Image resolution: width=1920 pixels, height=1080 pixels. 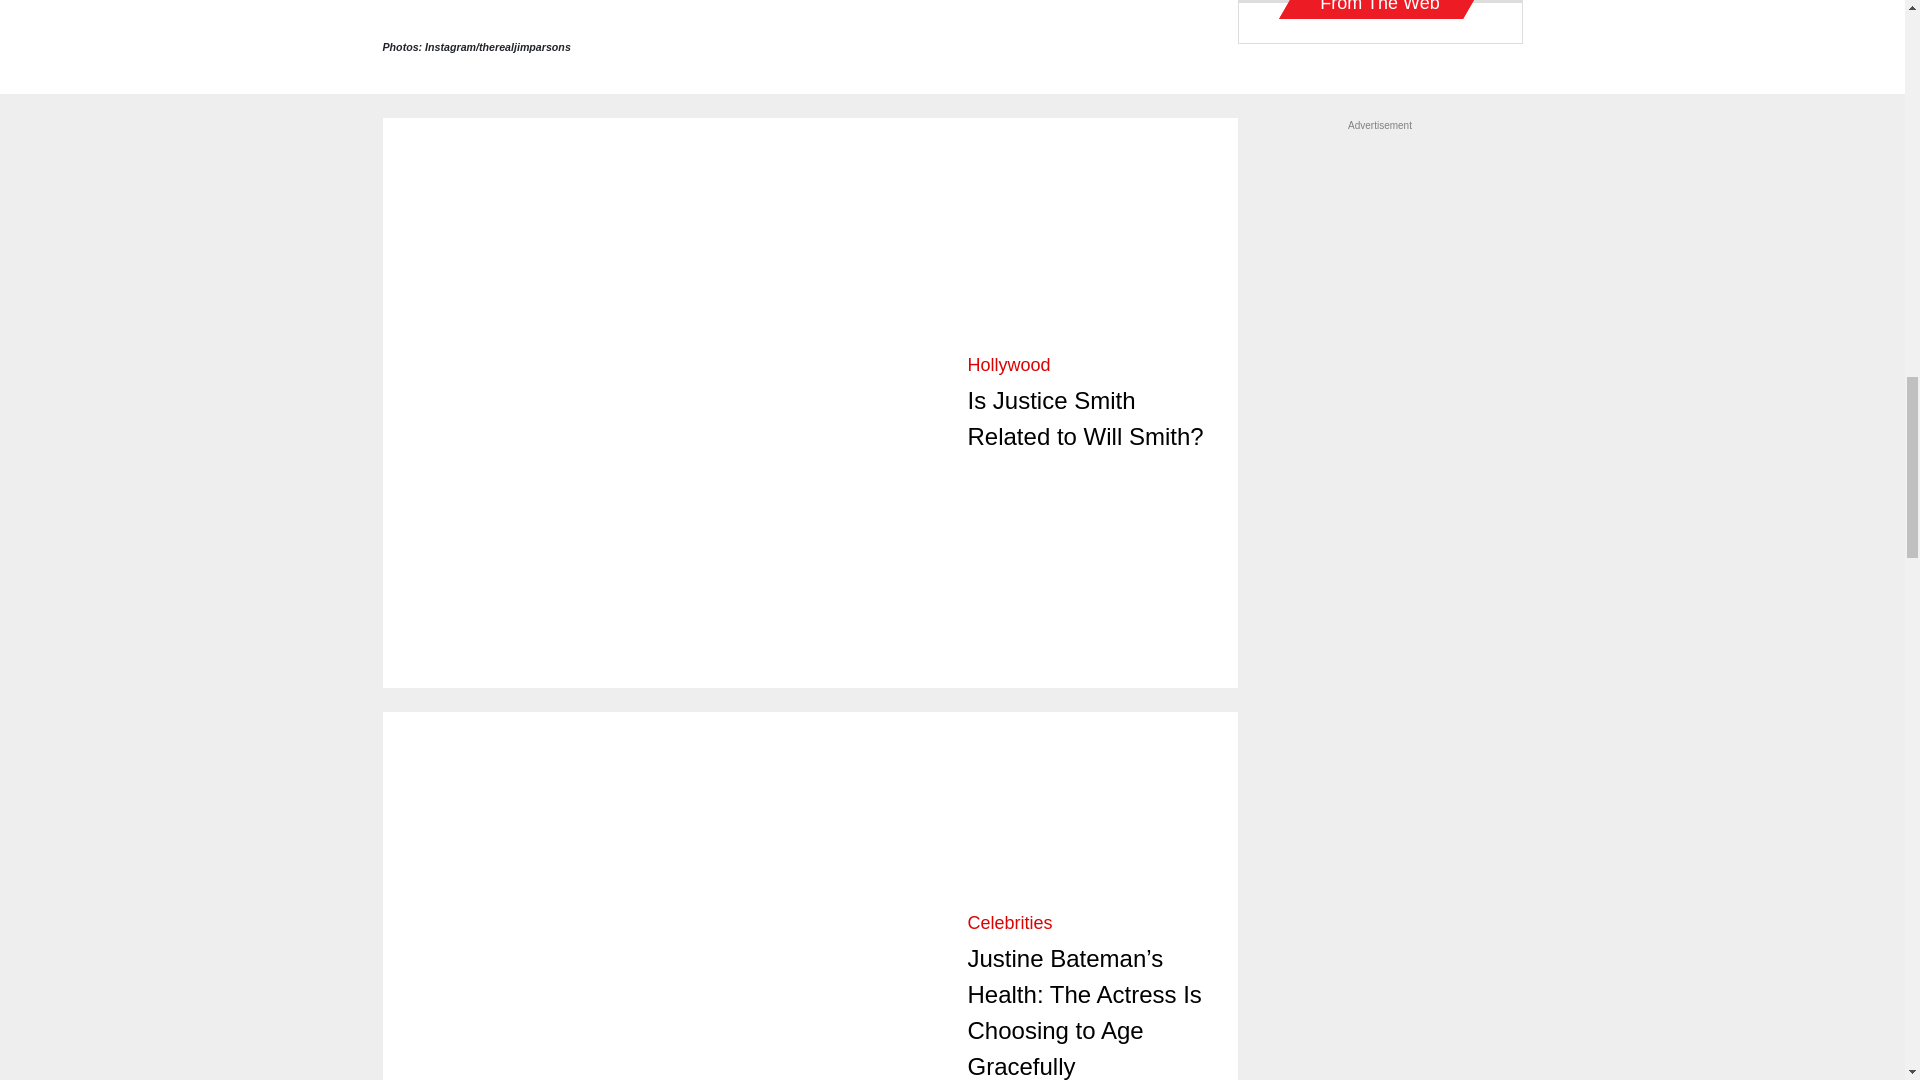 What do you see at coordinates (1008, 364) in the screenshot?
I see `Category Name` at bounding box center [1008, 364].